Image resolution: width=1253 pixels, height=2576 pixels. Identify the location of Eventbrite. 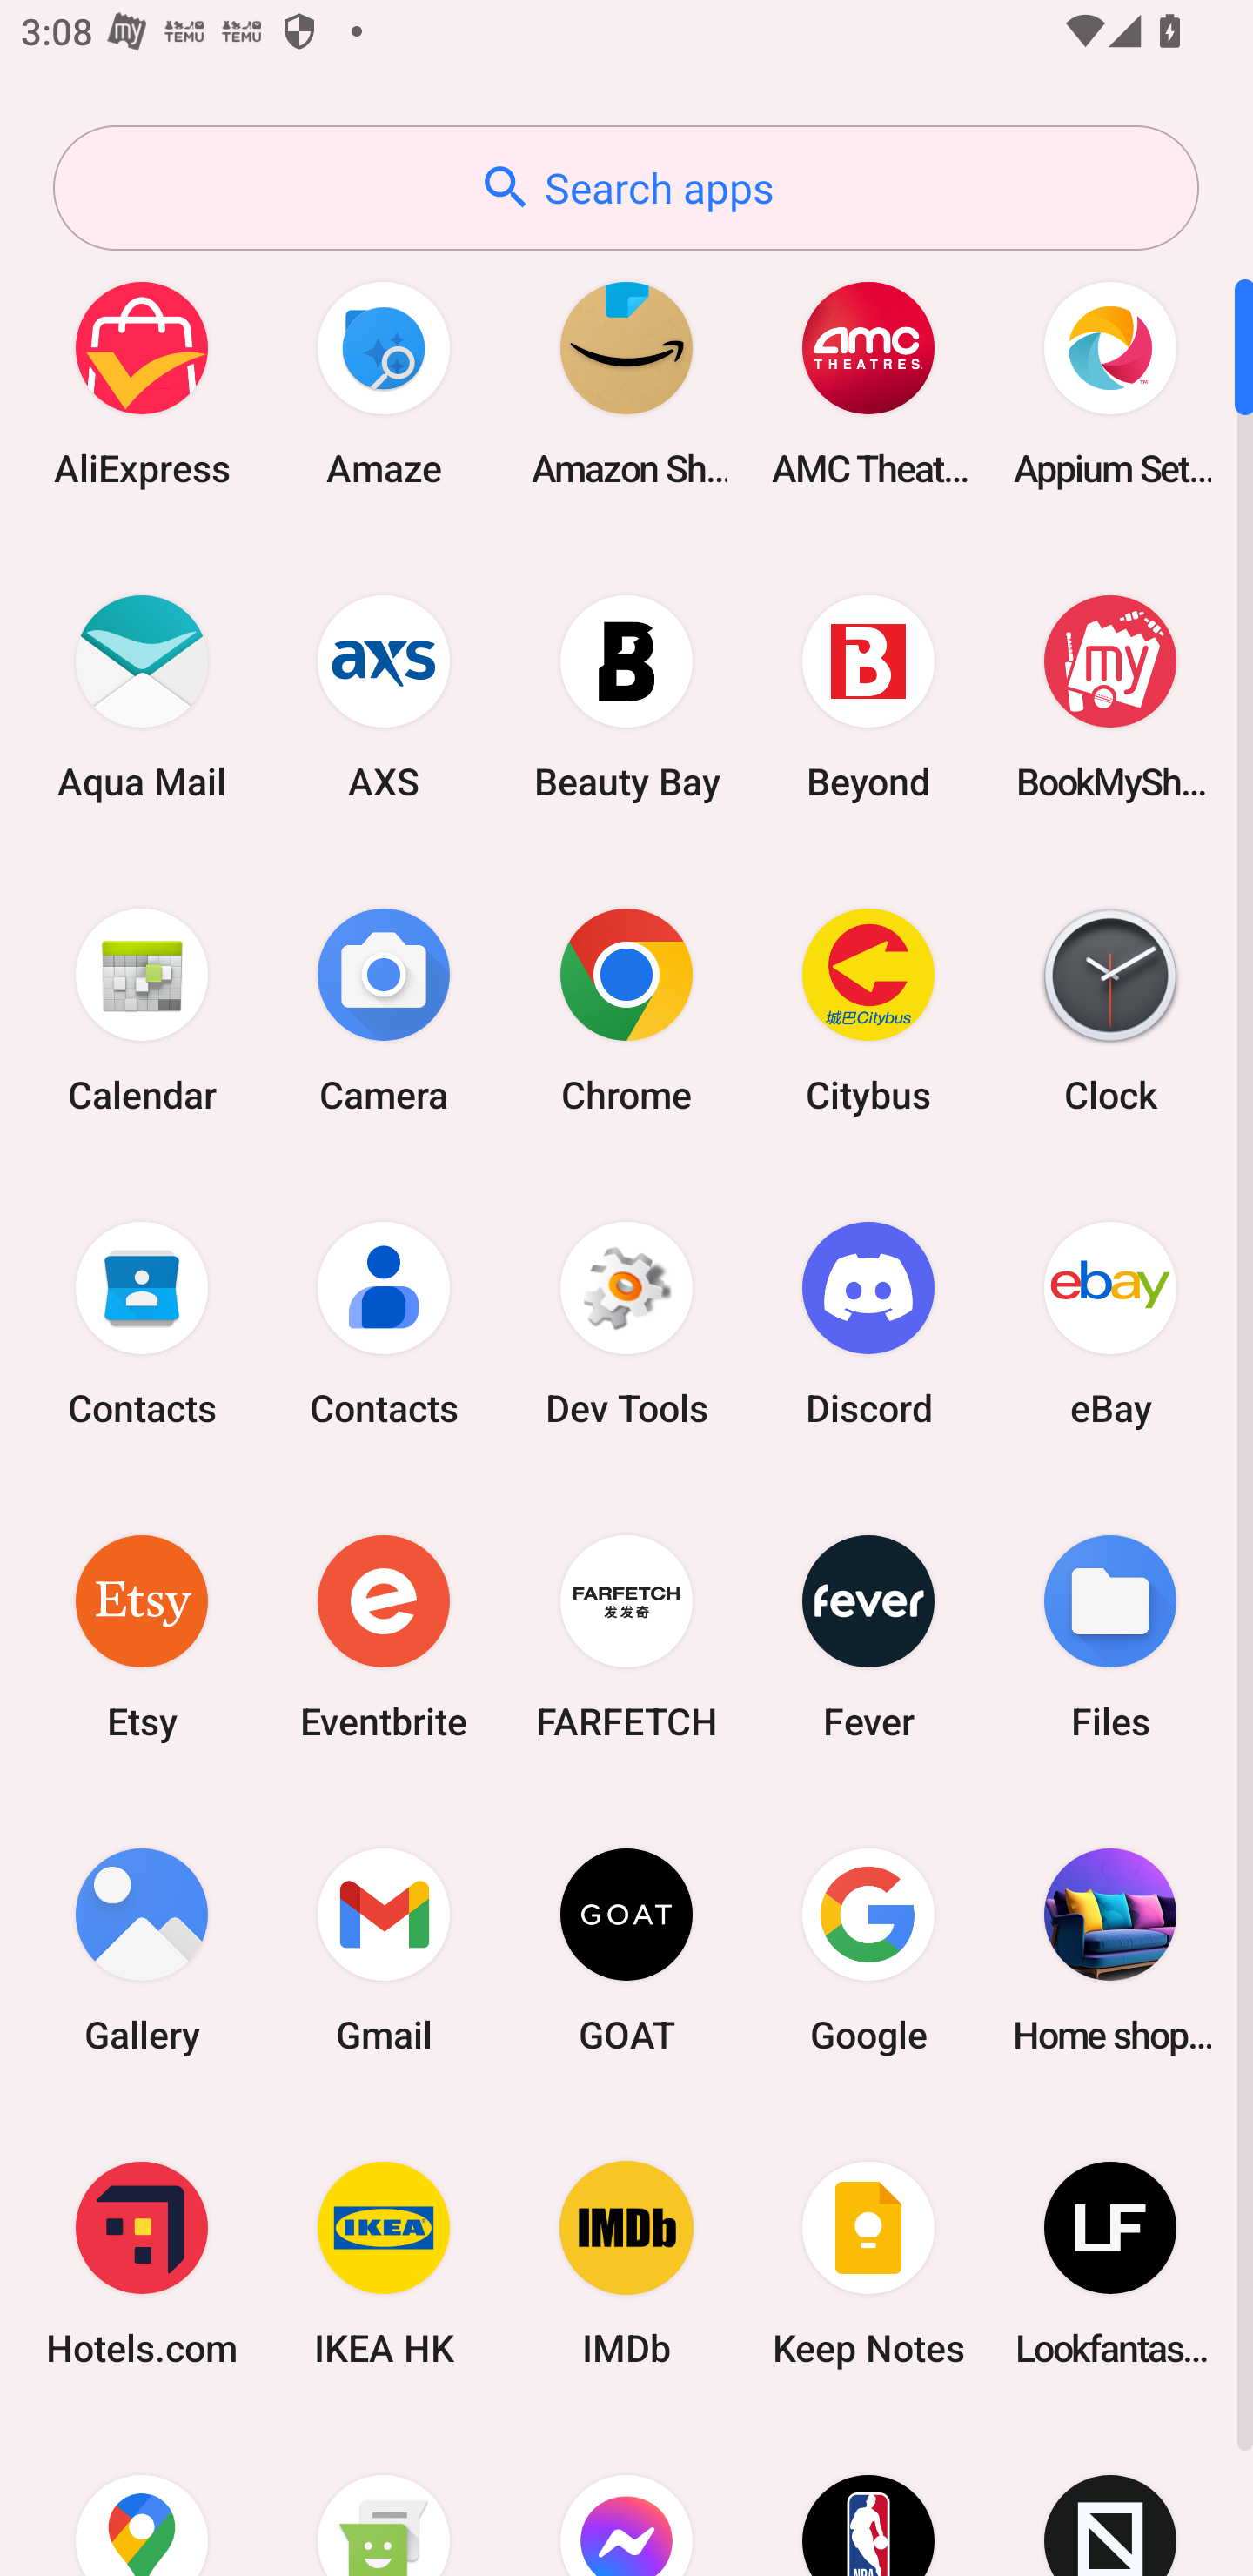
(384, 1636).